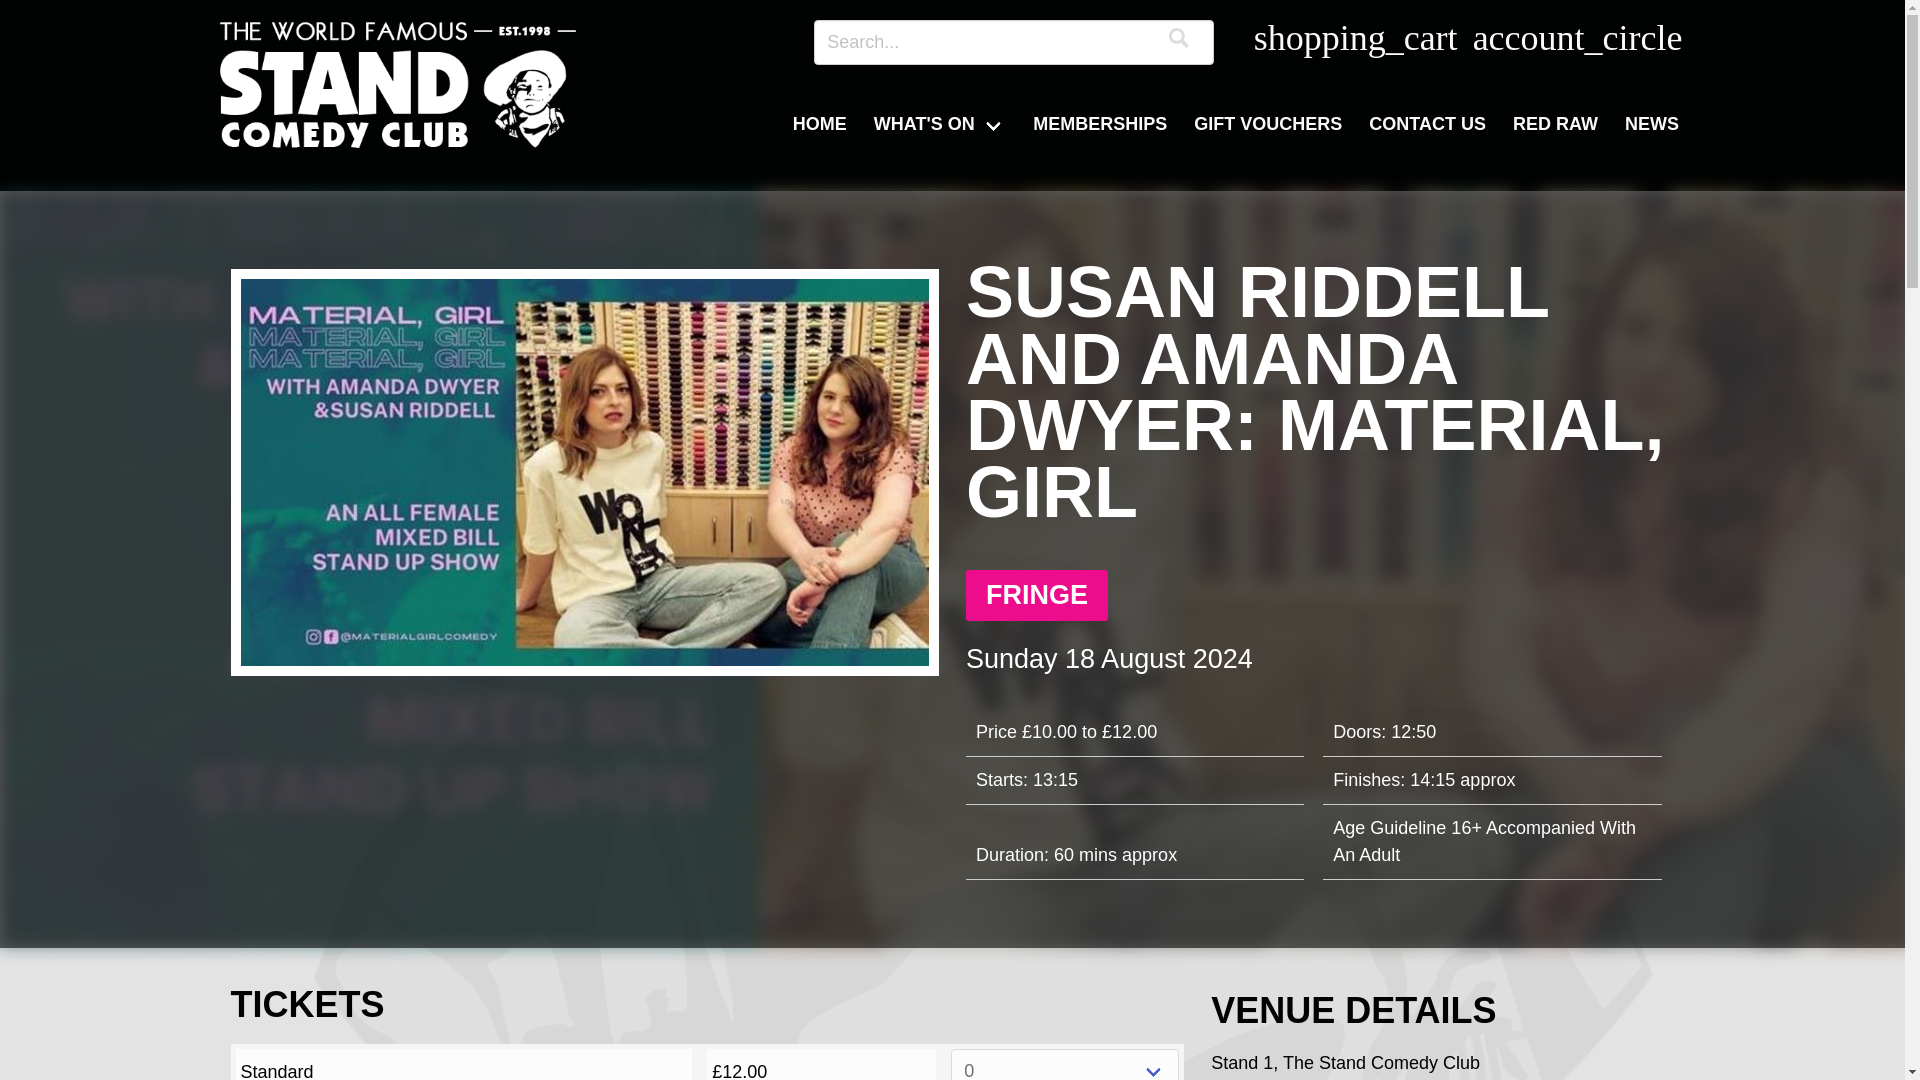  Describe the element at coordinates (1100, 124) in the screenshot. I see `MEMBERSHIPS` at that location.